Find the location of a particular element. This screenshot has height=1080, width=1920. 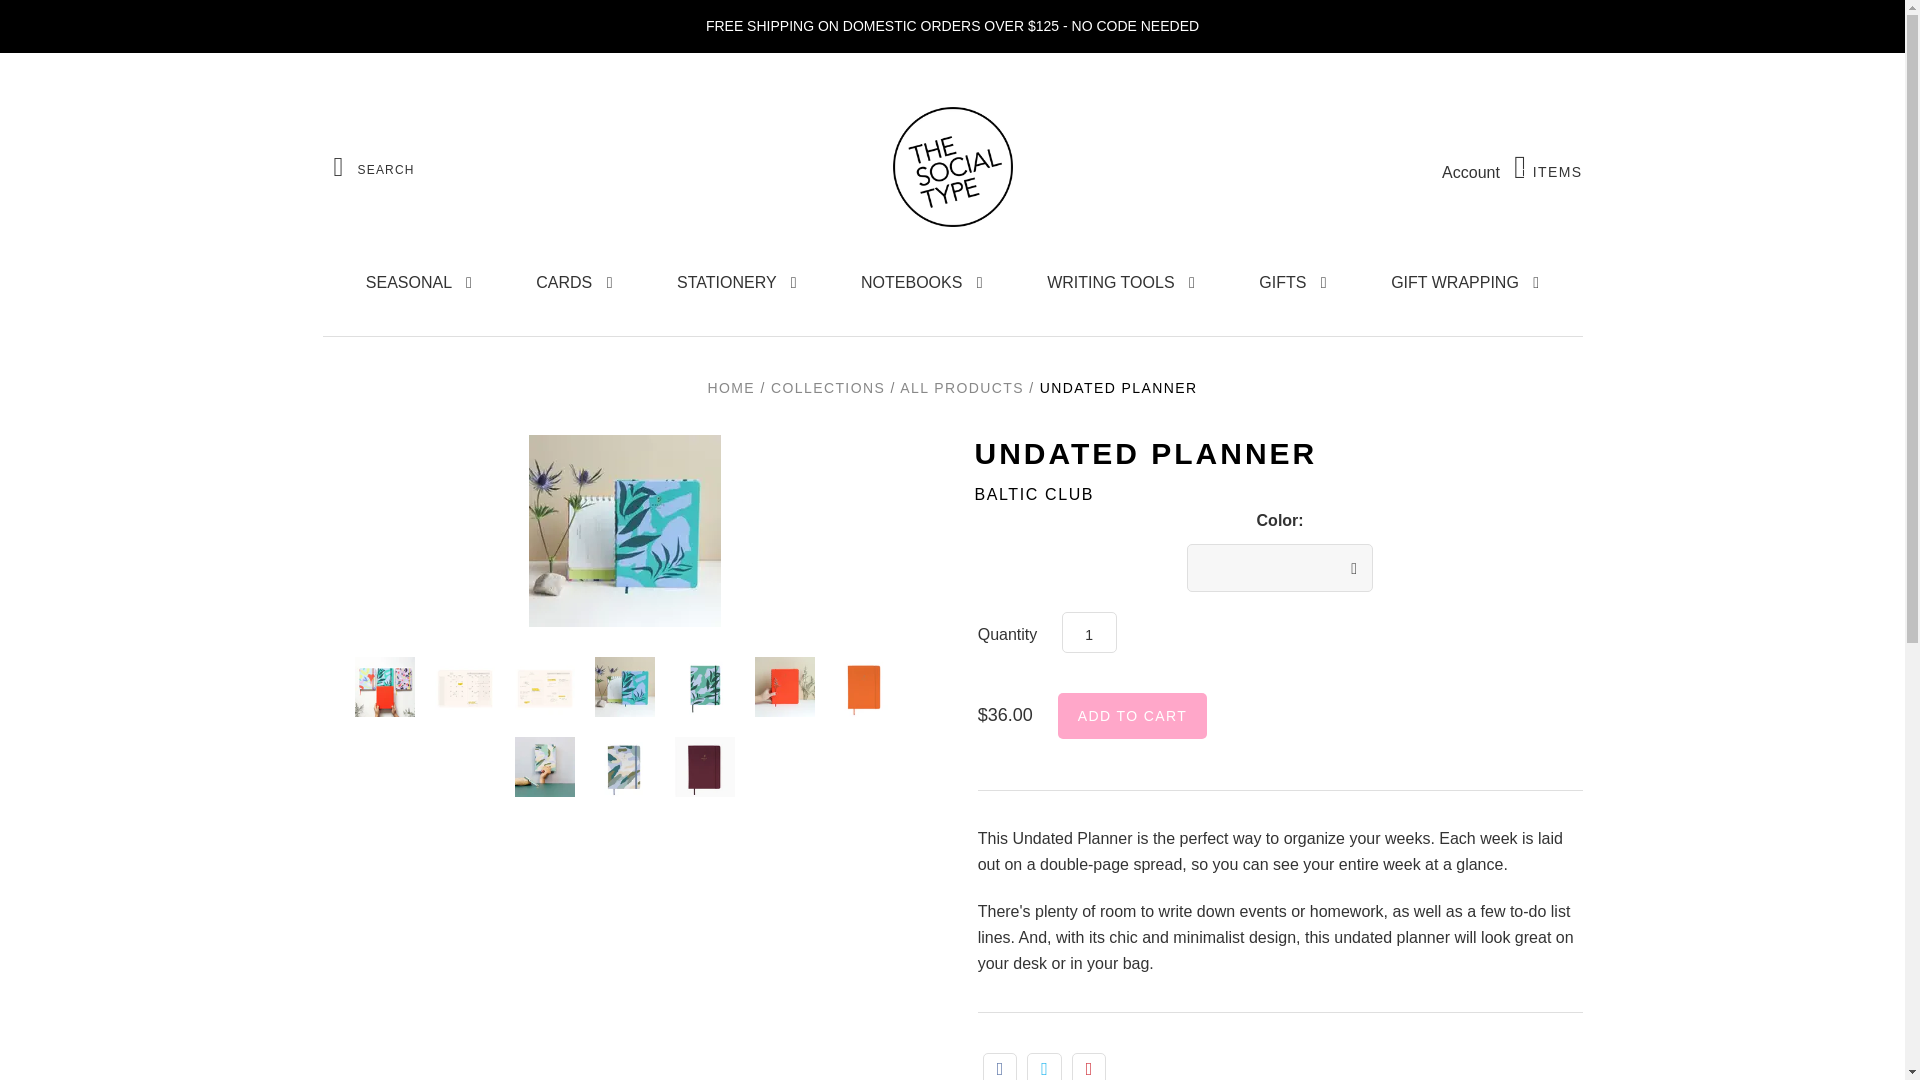

CARDS is located at coordinates (574, 282).